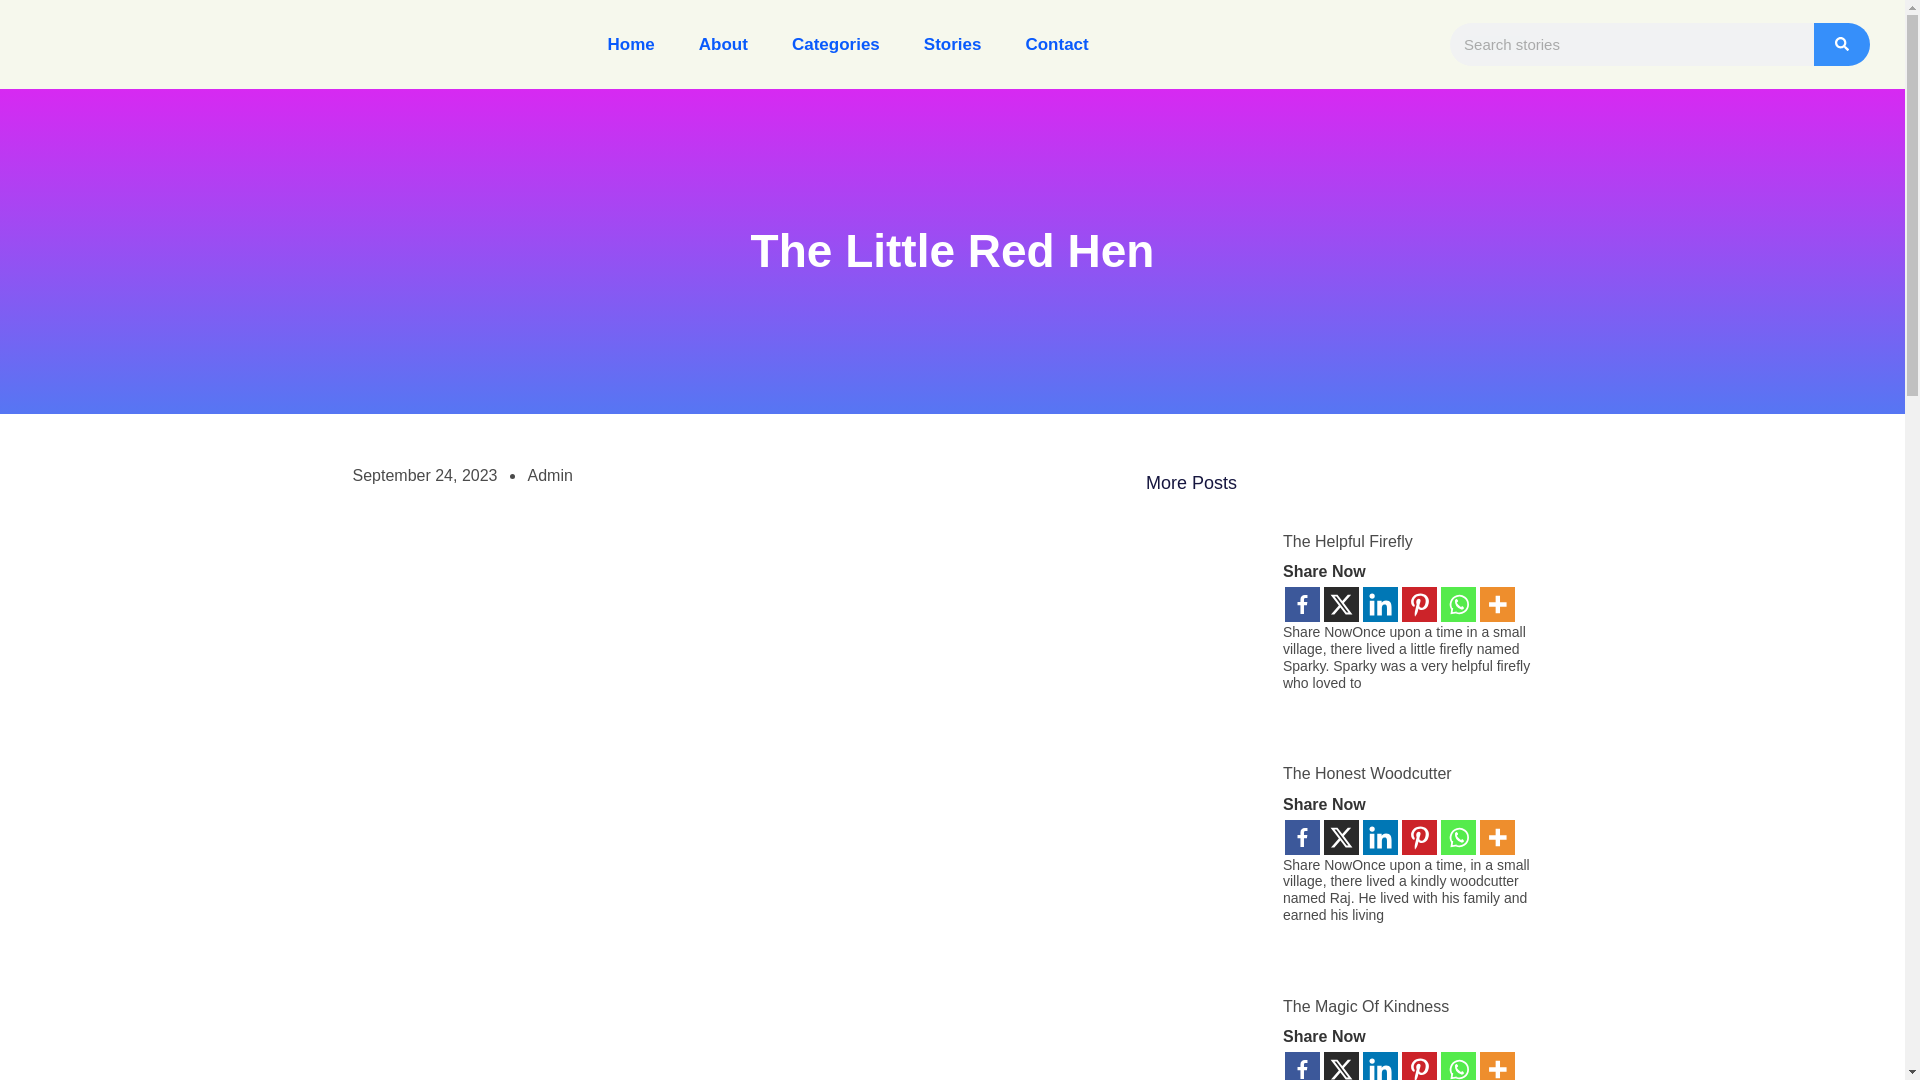 The width and height of the screenshot is (1920, 1080). Describe the element at coordinates (1366, 772) in the screenshot. I see `The Honest Woodcutter` at that location.